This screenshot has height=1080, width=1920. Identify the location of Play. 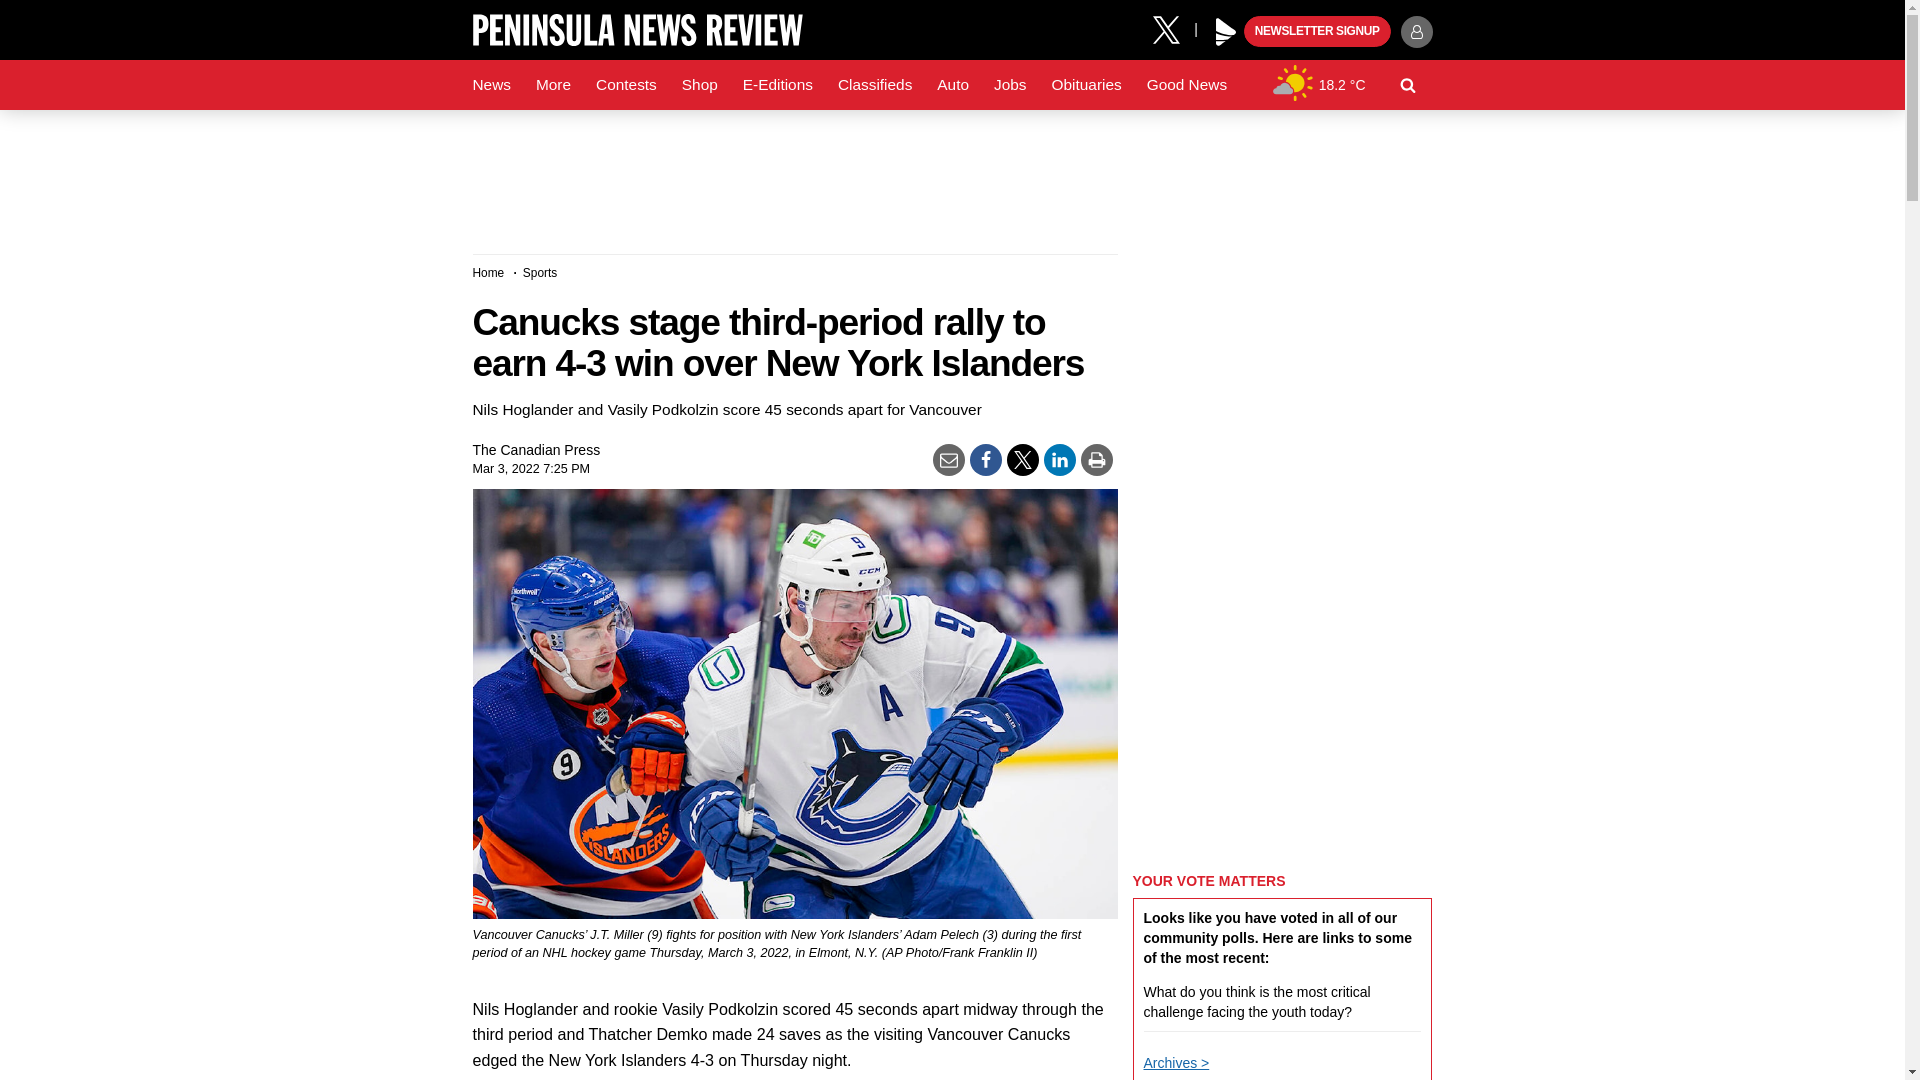
(1226, 32).